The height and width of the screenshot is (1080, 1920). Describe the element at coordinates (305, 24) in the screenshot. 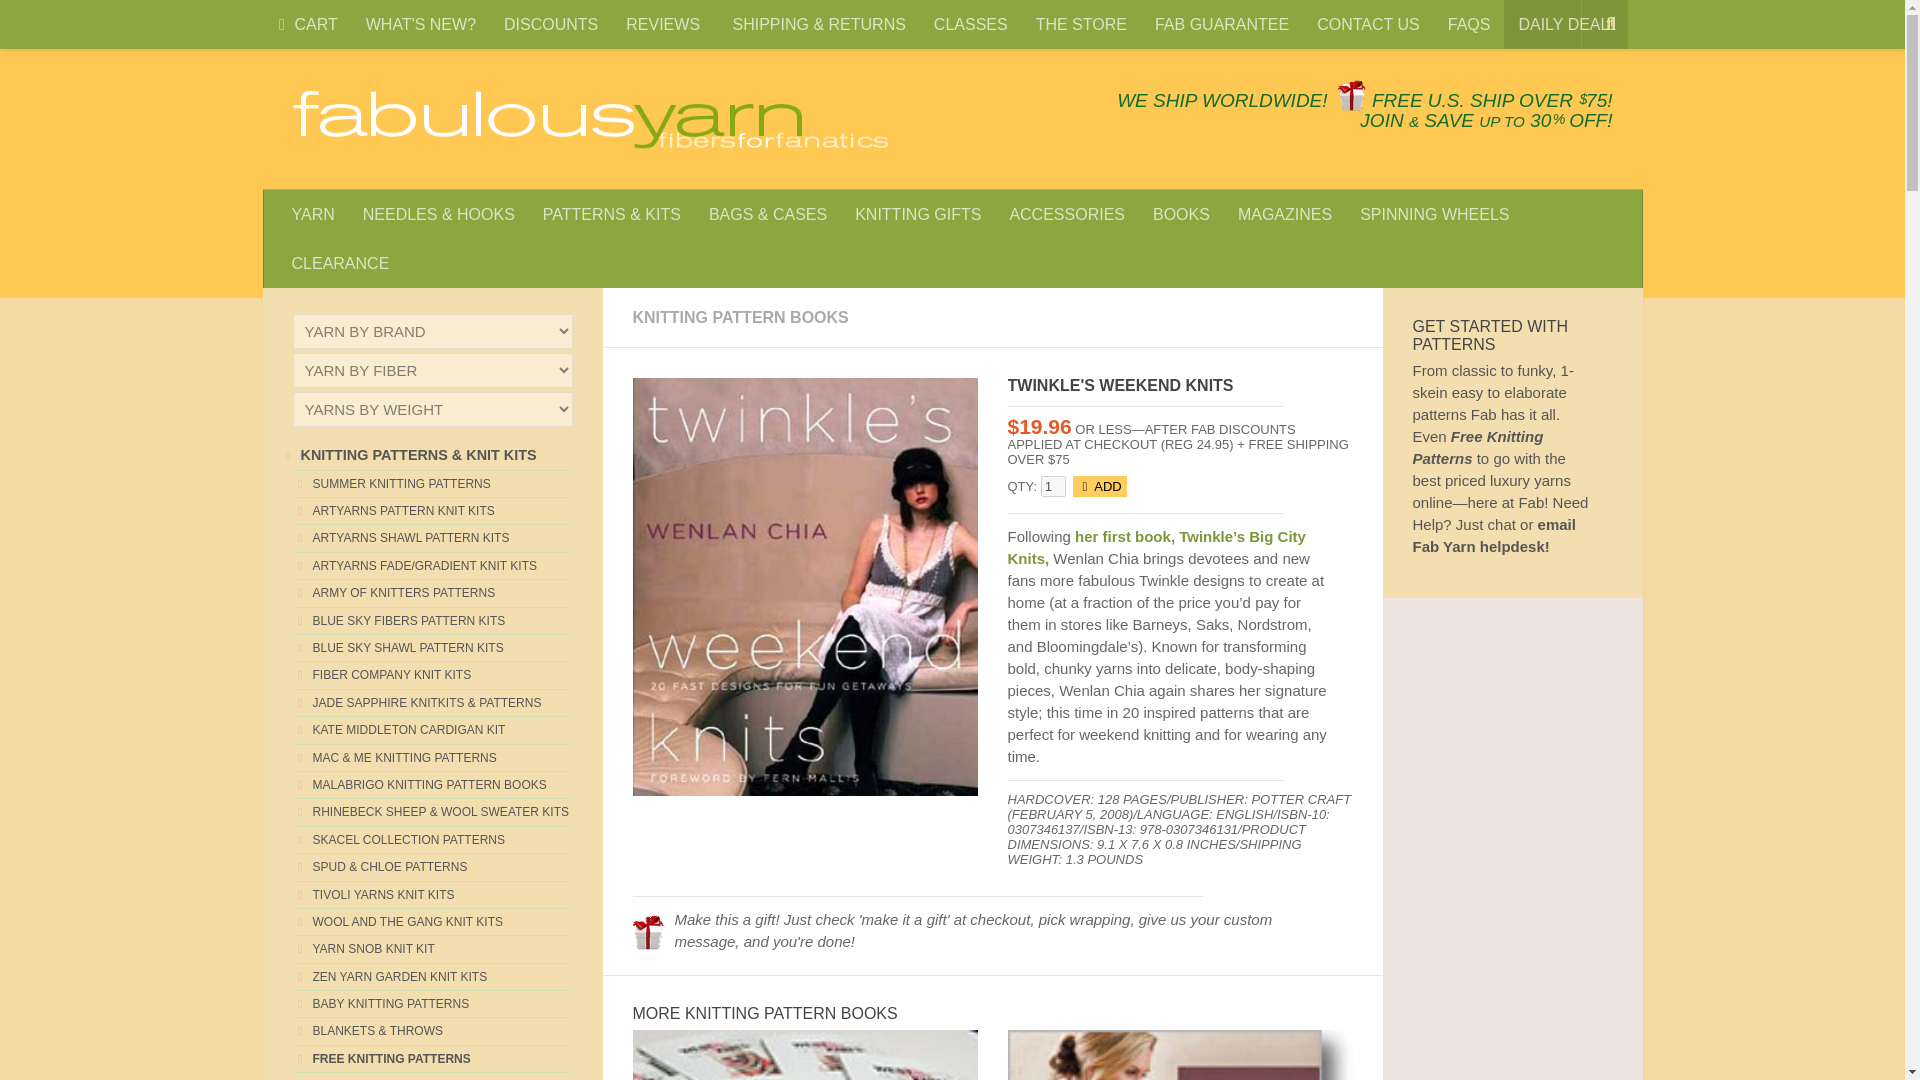

I see `CART` at that location.